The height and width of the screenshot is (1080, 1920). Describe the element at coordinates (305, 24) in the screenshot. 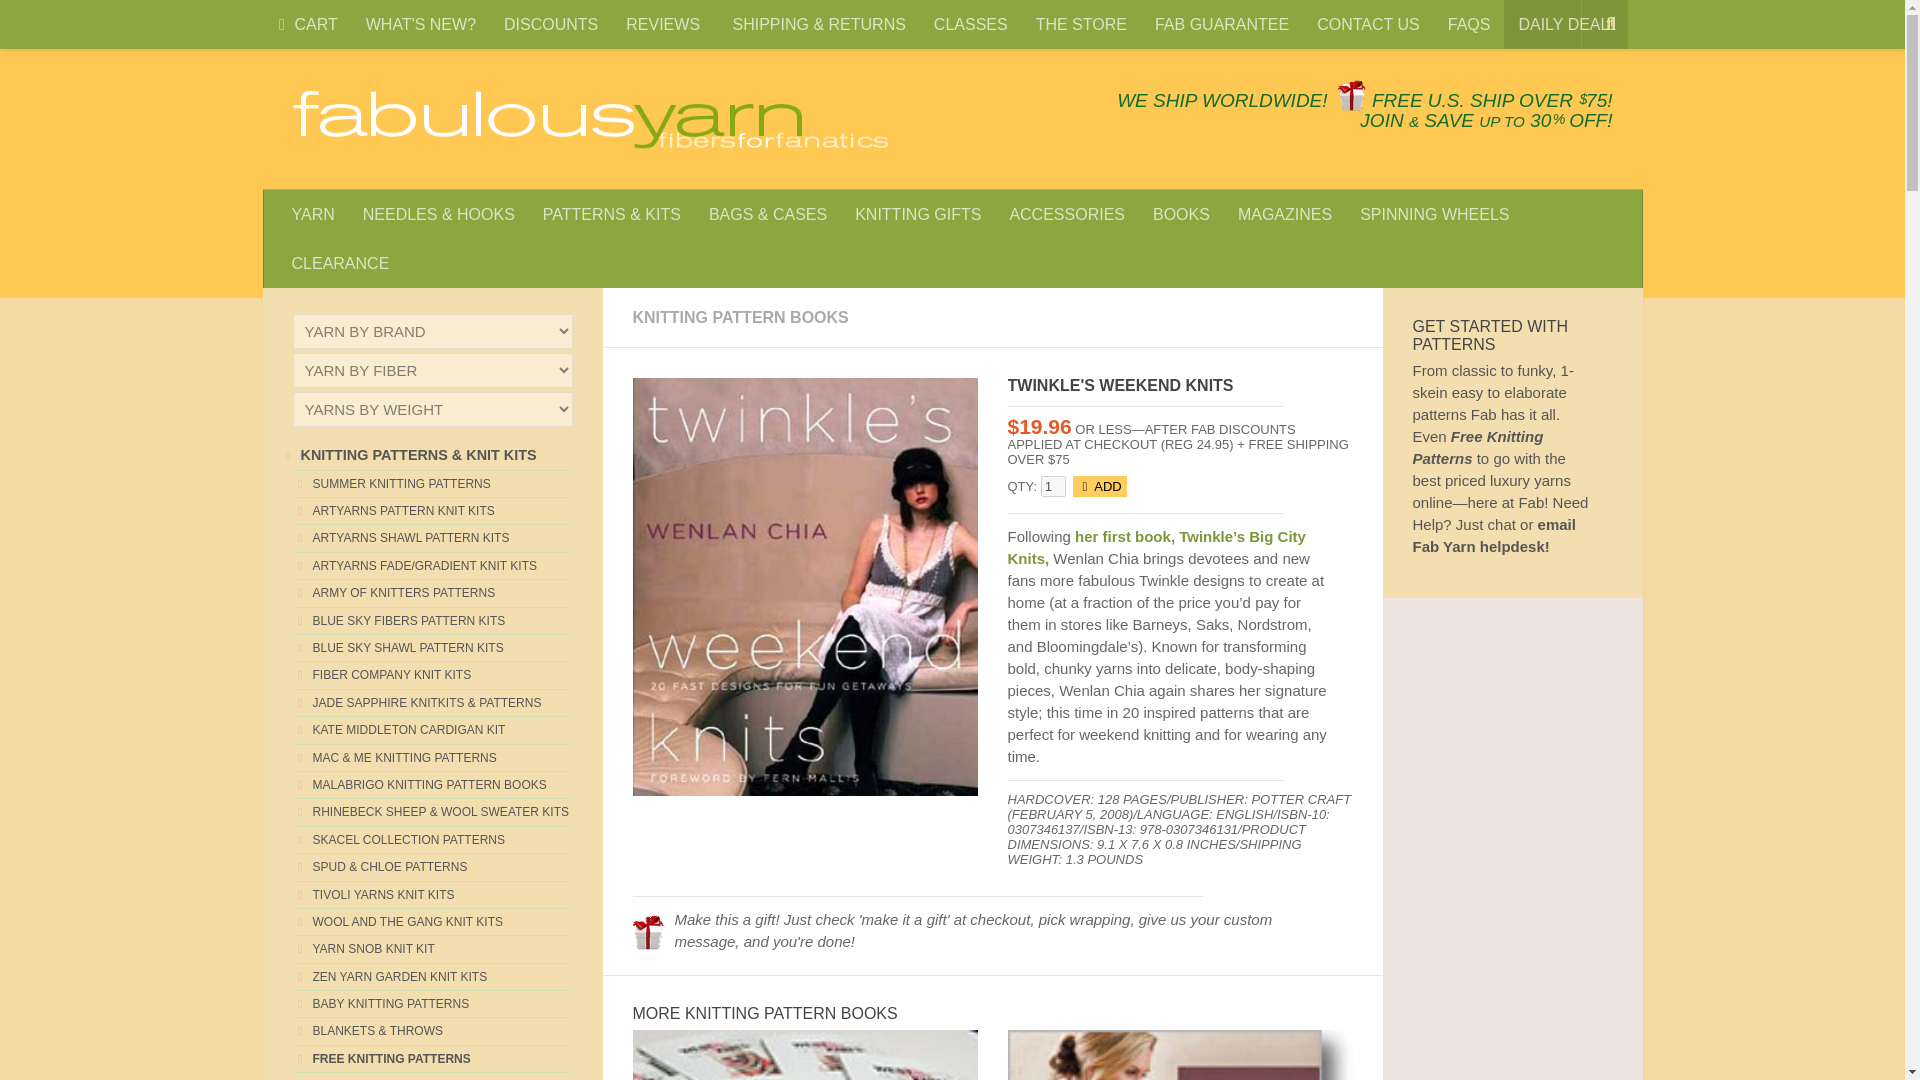

I see `CART` at that location.